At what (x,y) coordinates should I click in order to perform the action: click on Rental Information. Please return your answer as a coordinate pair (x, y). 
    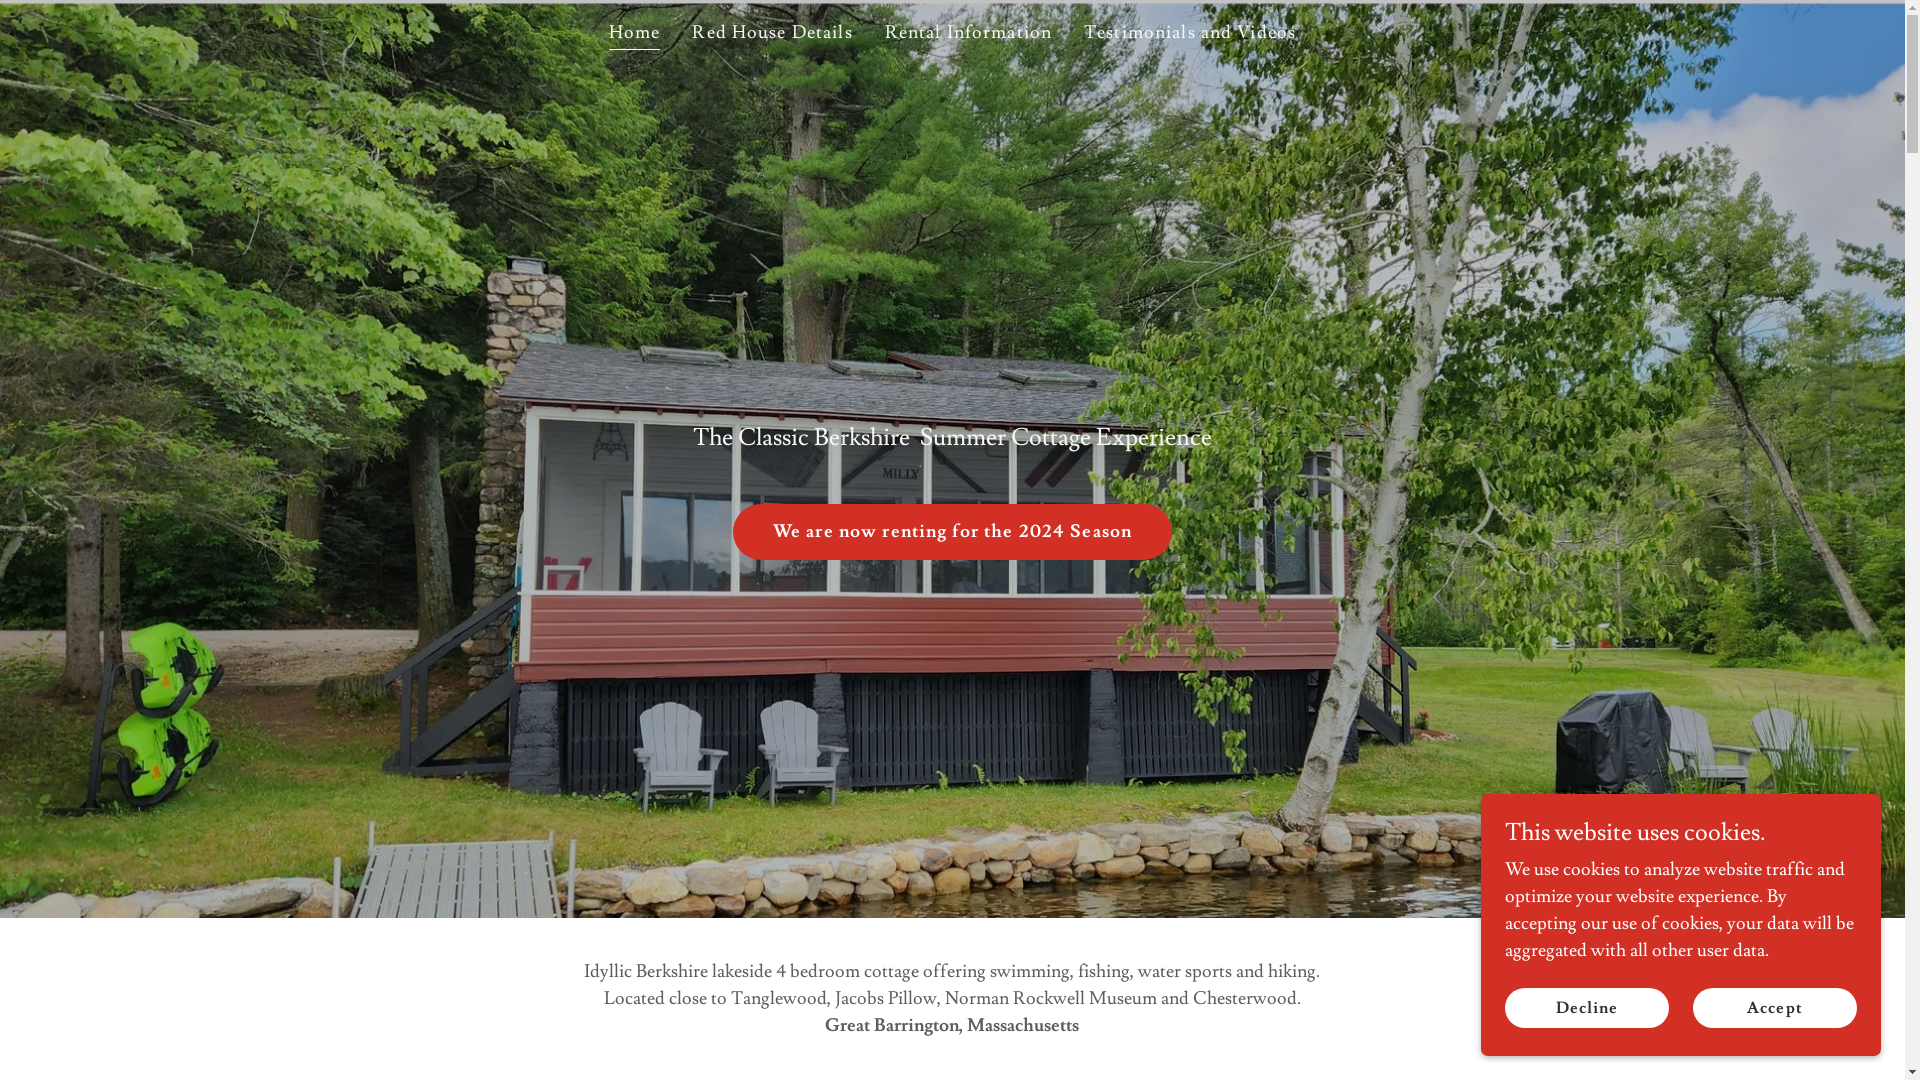
    Looking at the image, I should click on (968, 33).